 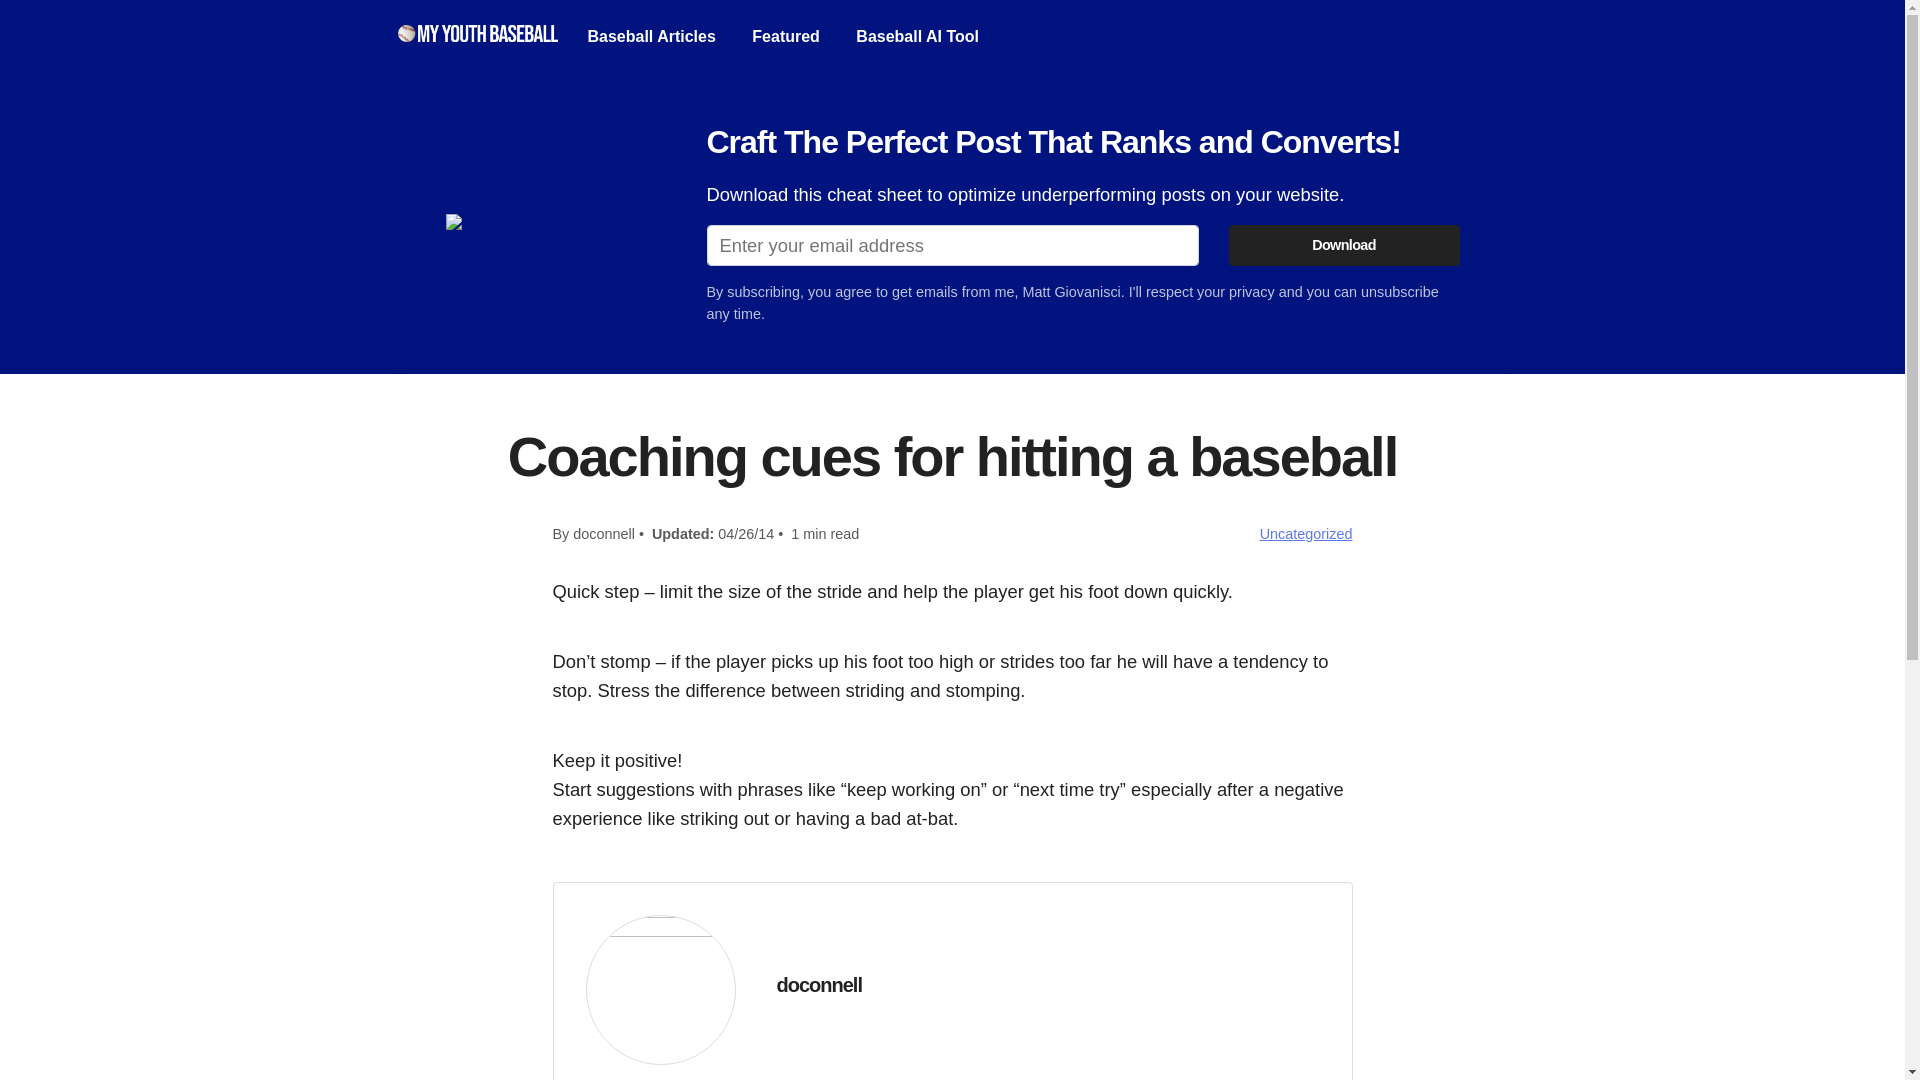 What do you see at coordinates (1344, 244) in the screenshot?
I see `Download` at bounding box center [1344, 244].